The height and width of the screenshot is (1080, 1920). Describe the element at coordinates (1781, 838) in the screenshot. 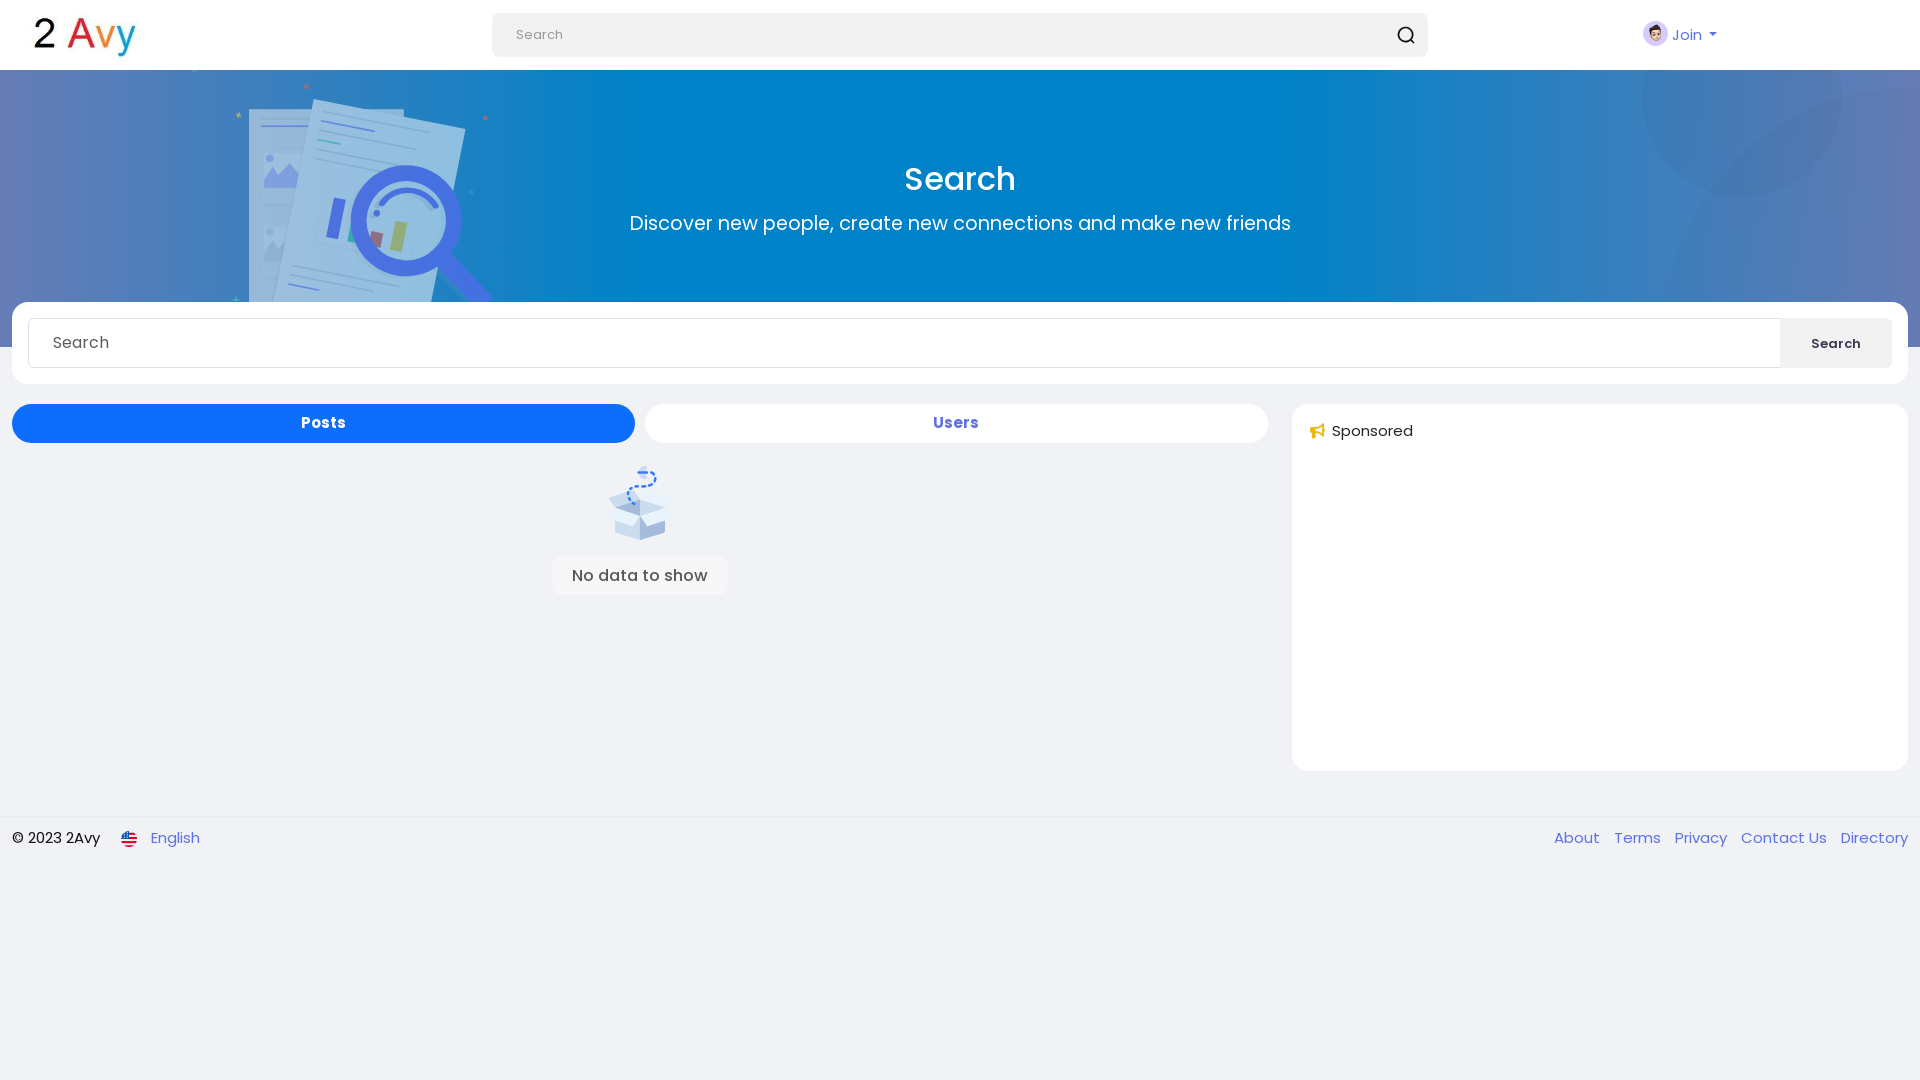

I see `Contact Us` at that location.